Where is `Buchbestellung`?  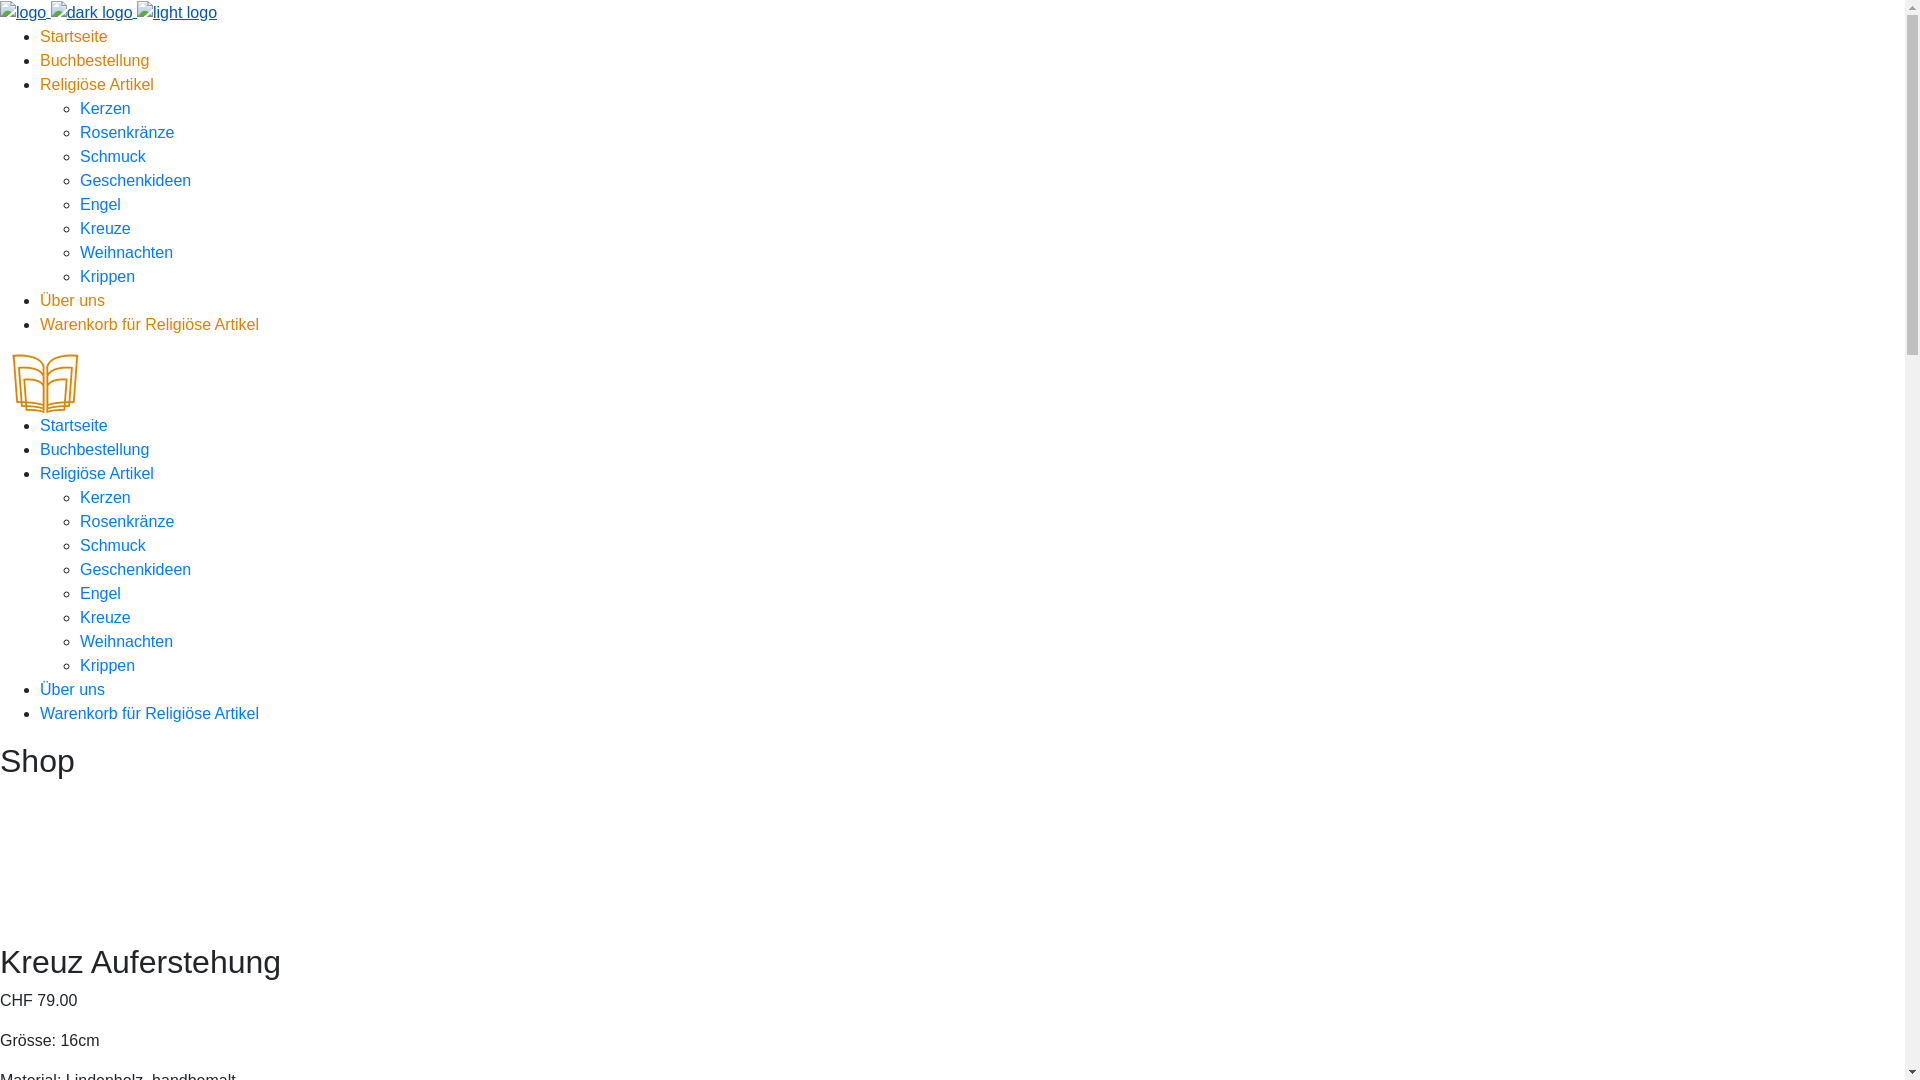
Buchbestellung is located at coordinates (94, 60).